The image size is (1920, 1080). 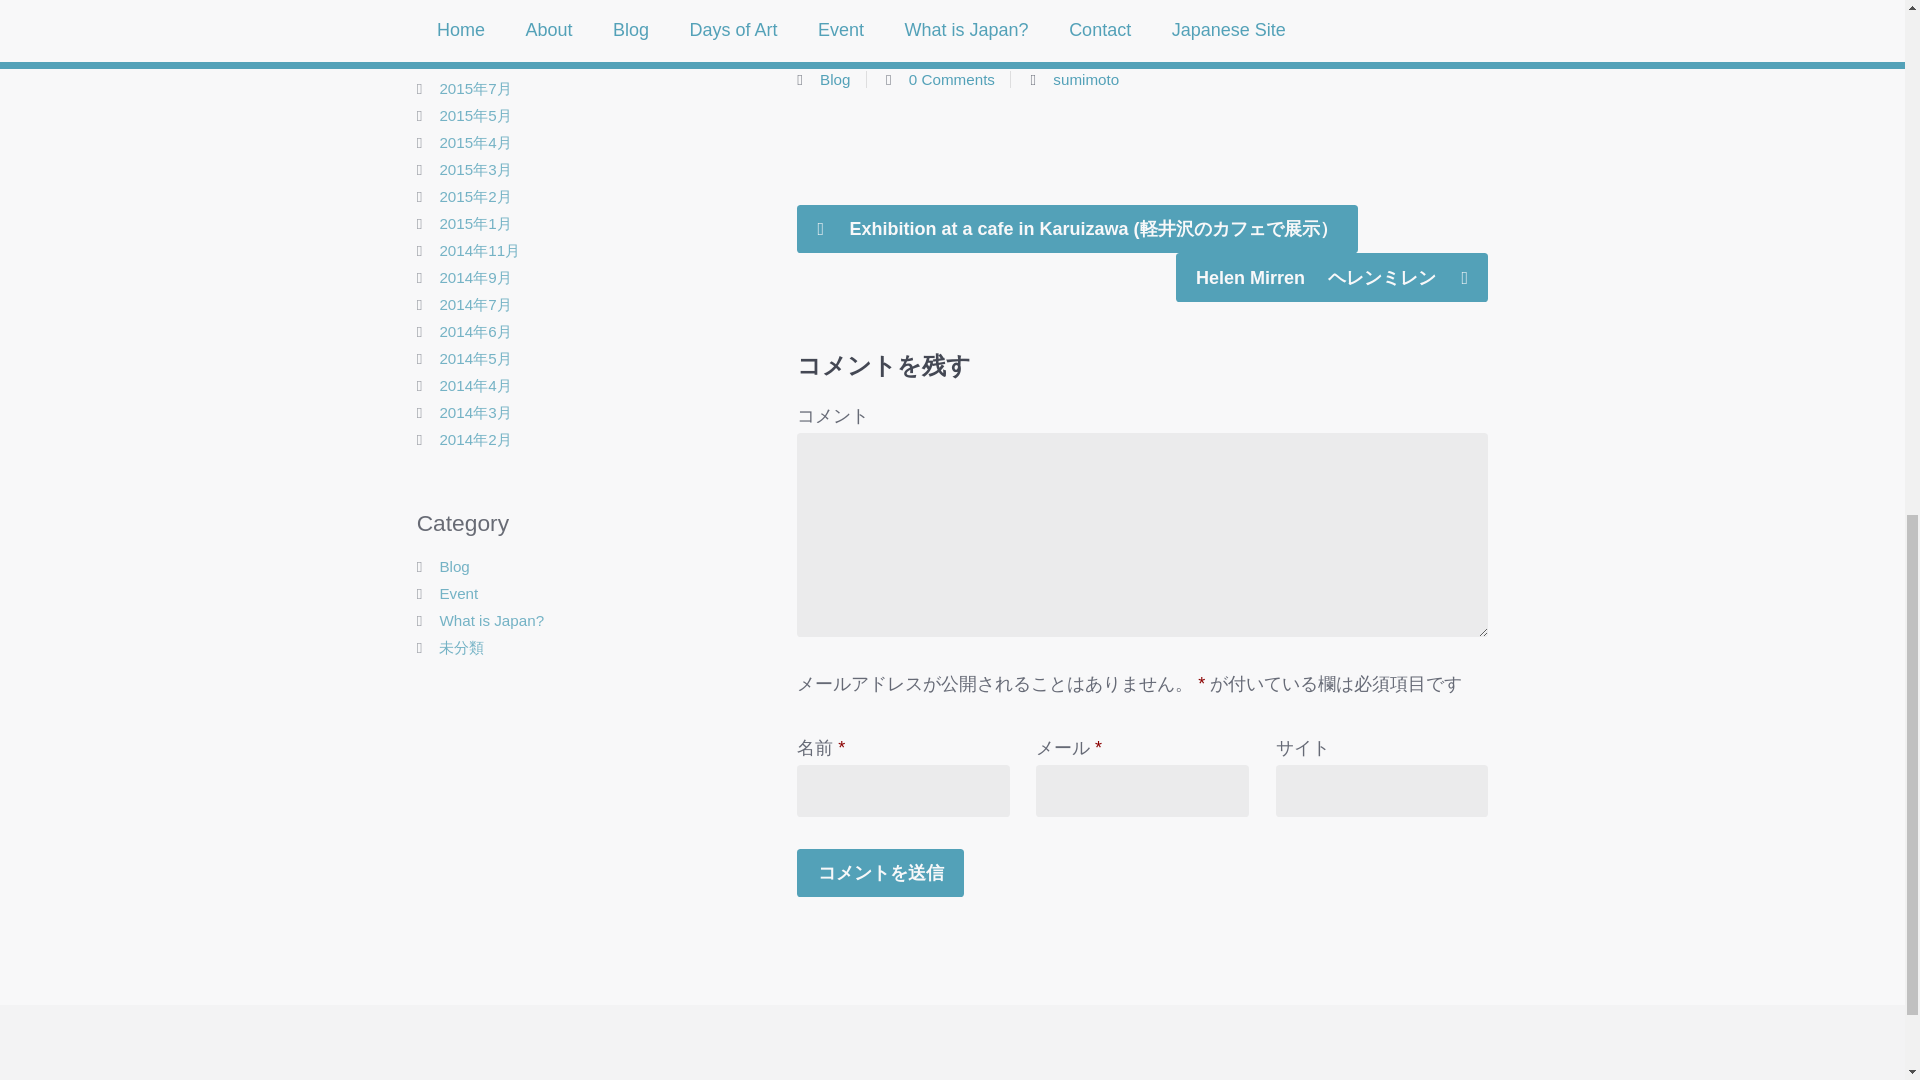 What do you see at coordinates (834, 79) in the screenshot?
I see `Blog` at bounding box center [834, 79].